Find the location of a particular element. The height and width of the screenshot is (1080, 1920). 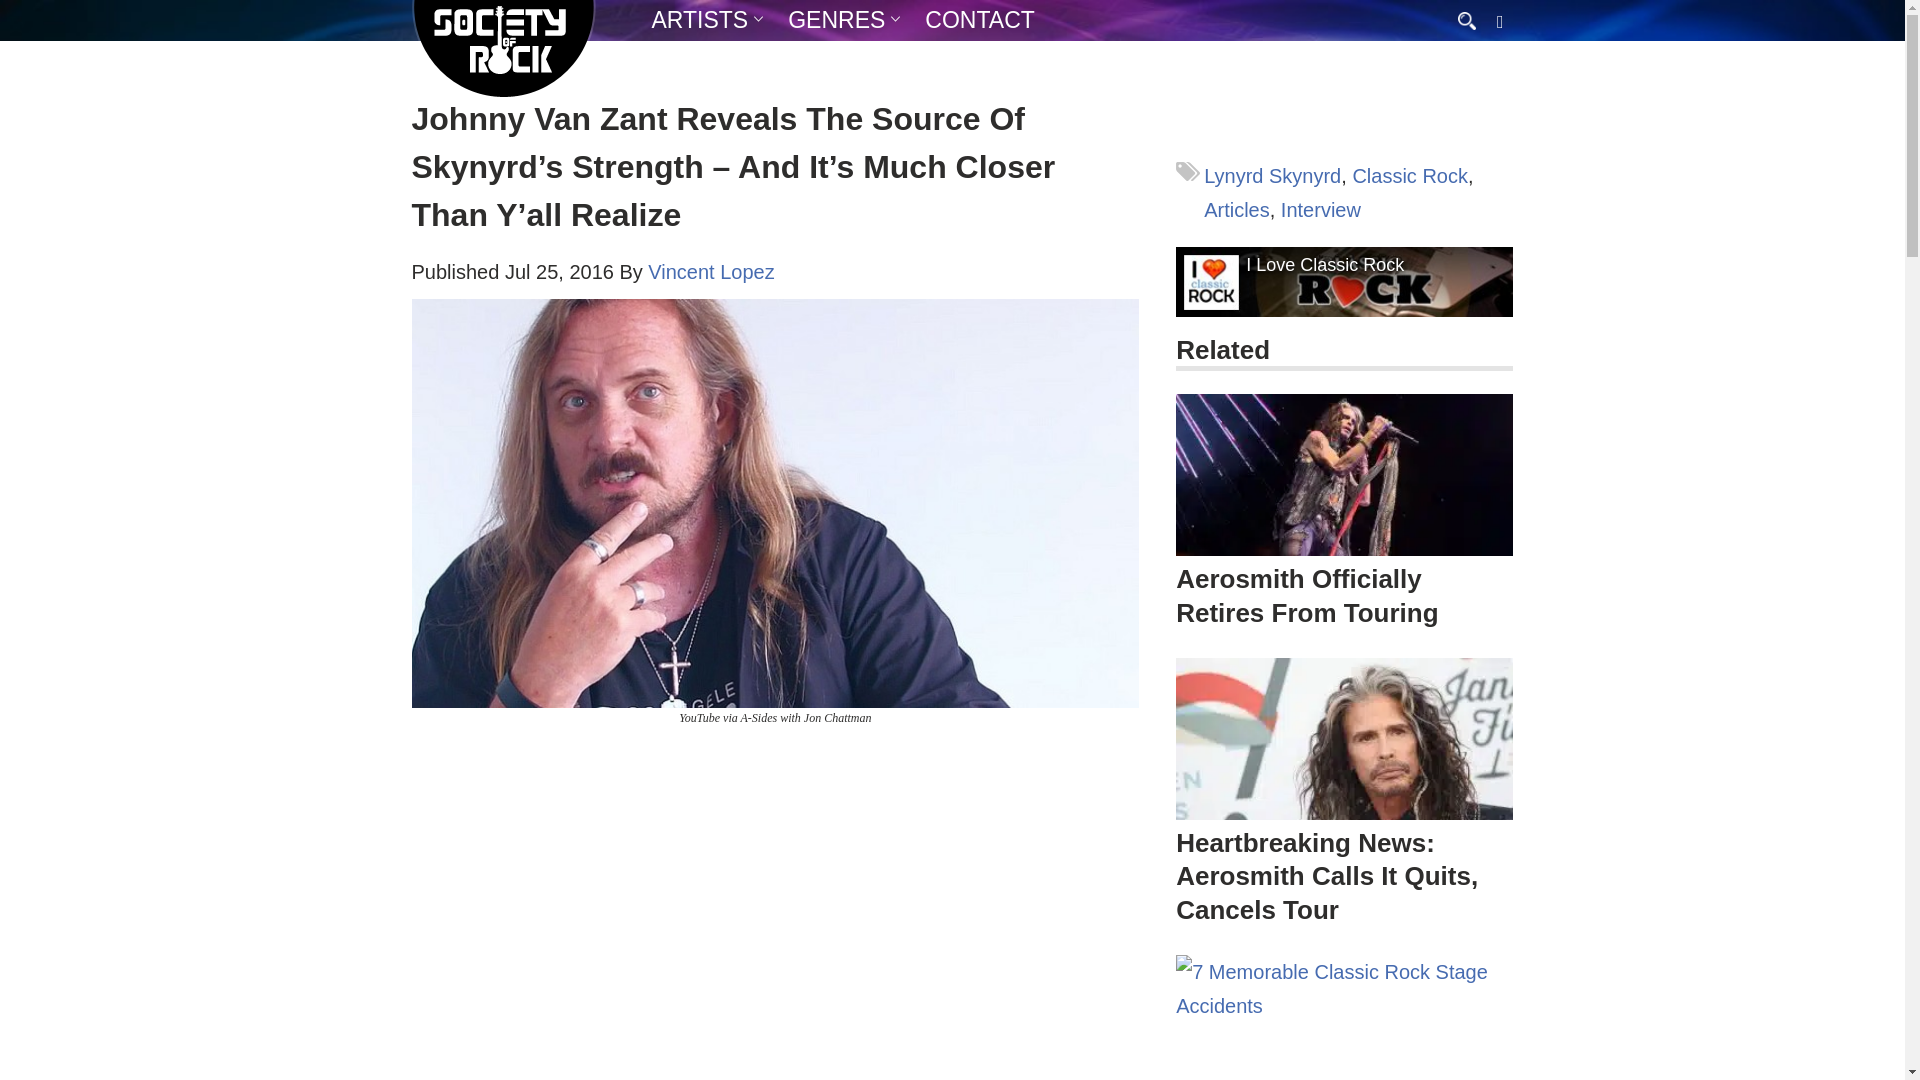

Aerosmith Officially Retires From Touring is located at coordinates (1344, 475).